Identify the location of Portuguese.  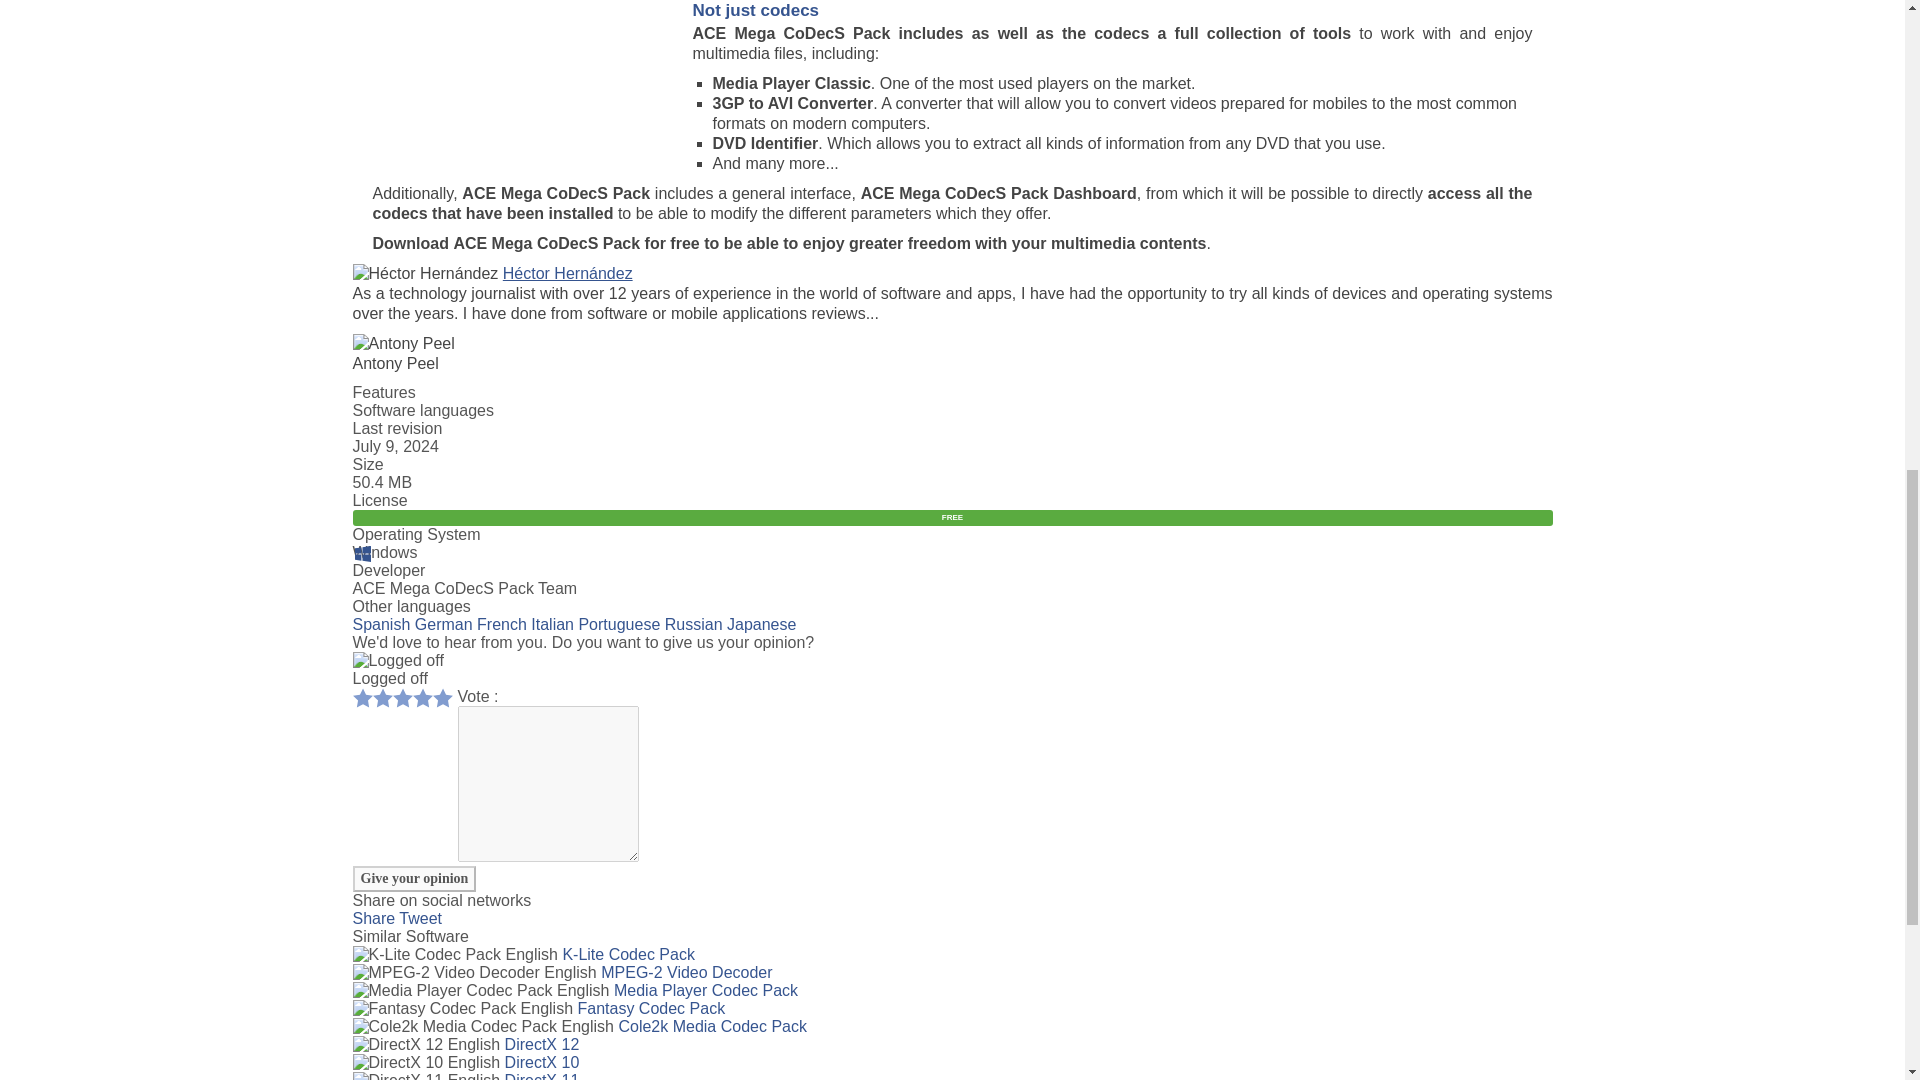
(618, 624).